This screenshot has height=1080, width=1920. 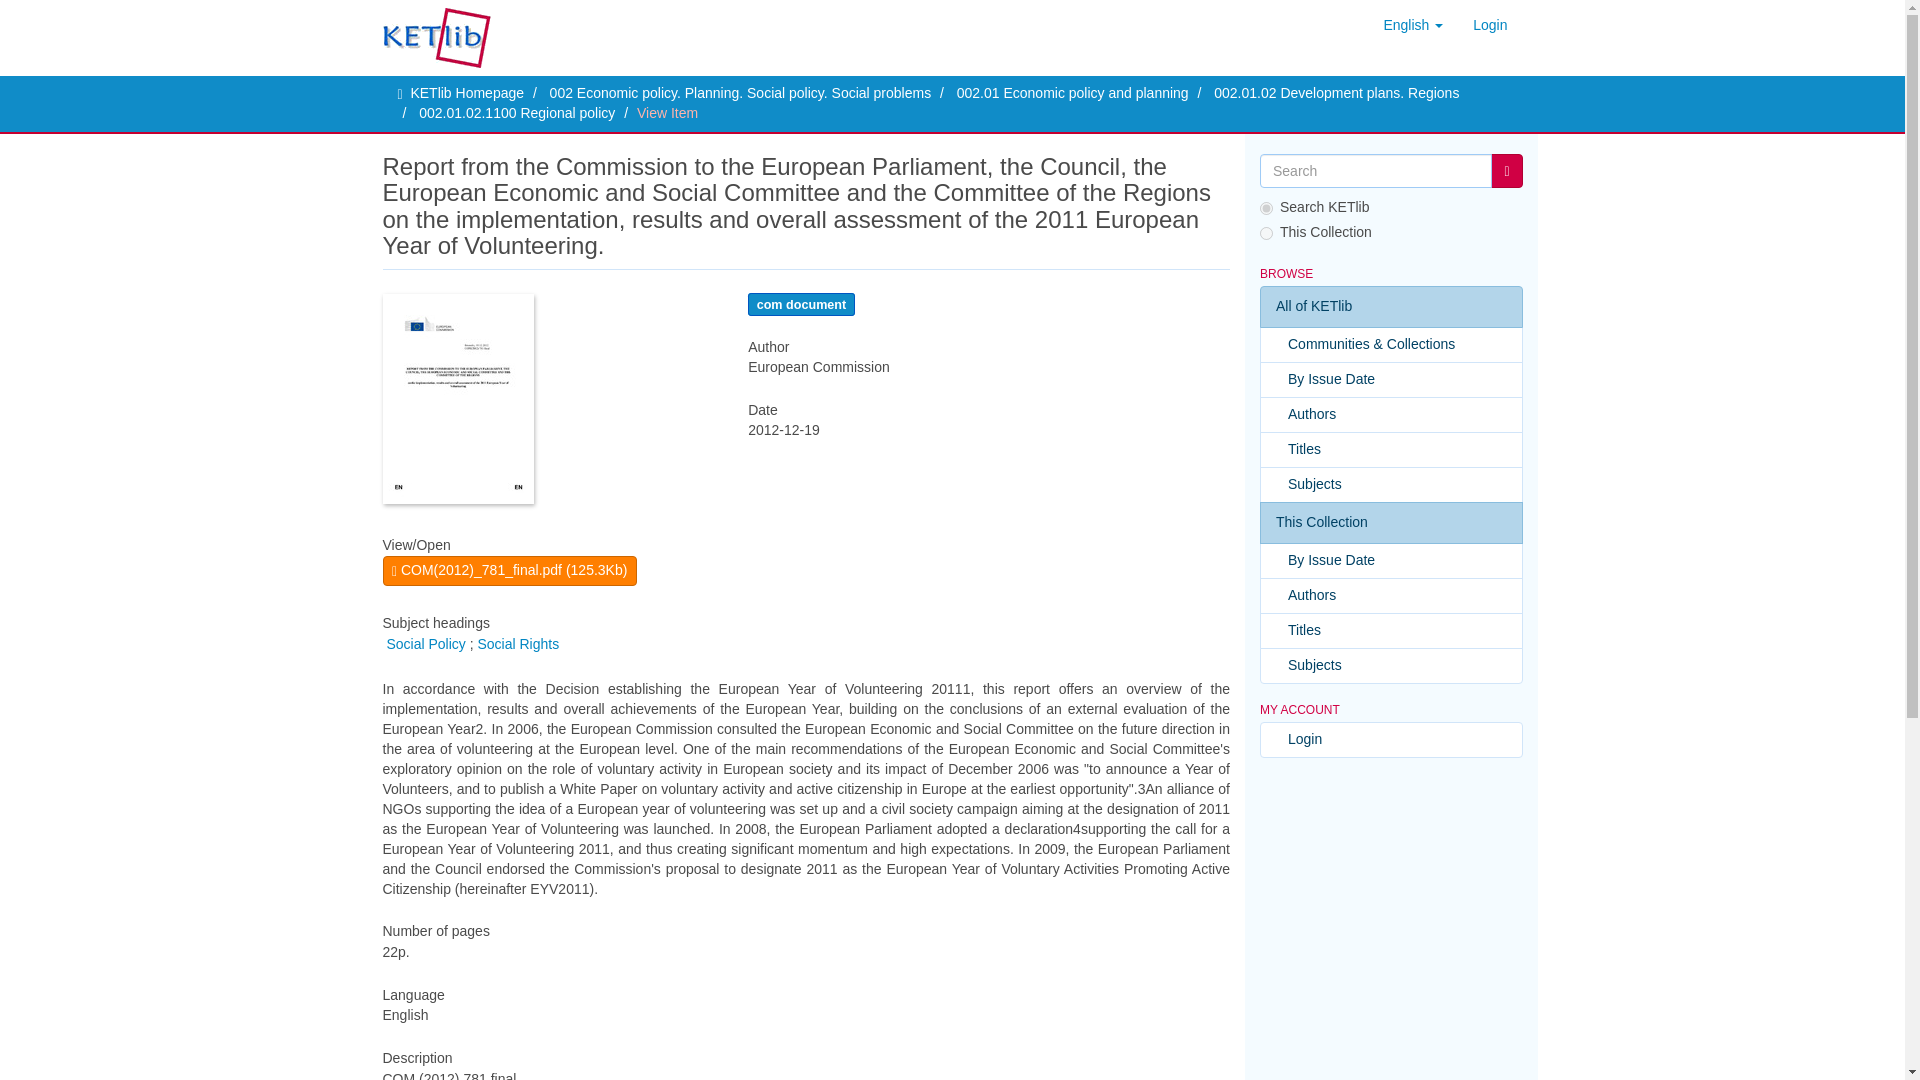 What do you see at coordinates (467, 93) in the screenshot?
I see `KETlib Homepage` at bounding box center [467, 93].